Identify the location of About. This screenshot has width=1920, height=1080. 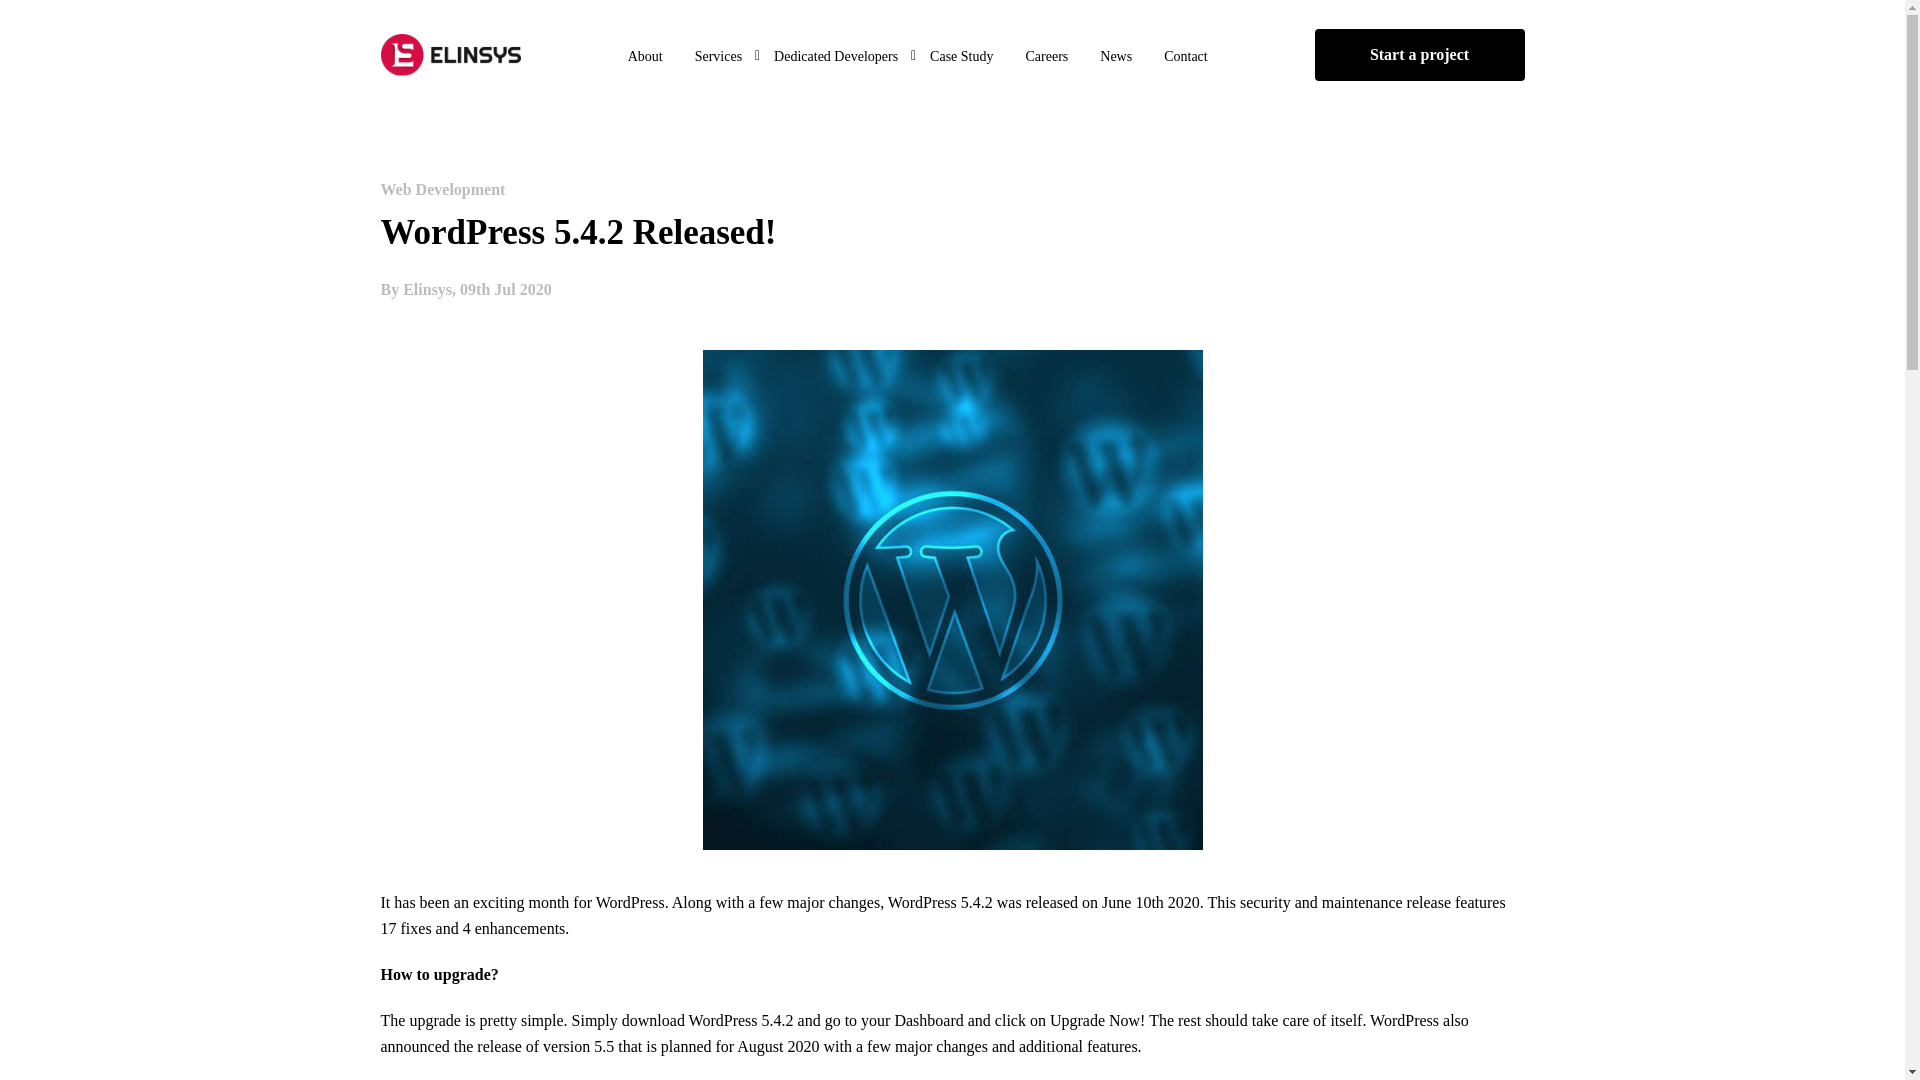
(646, 58).